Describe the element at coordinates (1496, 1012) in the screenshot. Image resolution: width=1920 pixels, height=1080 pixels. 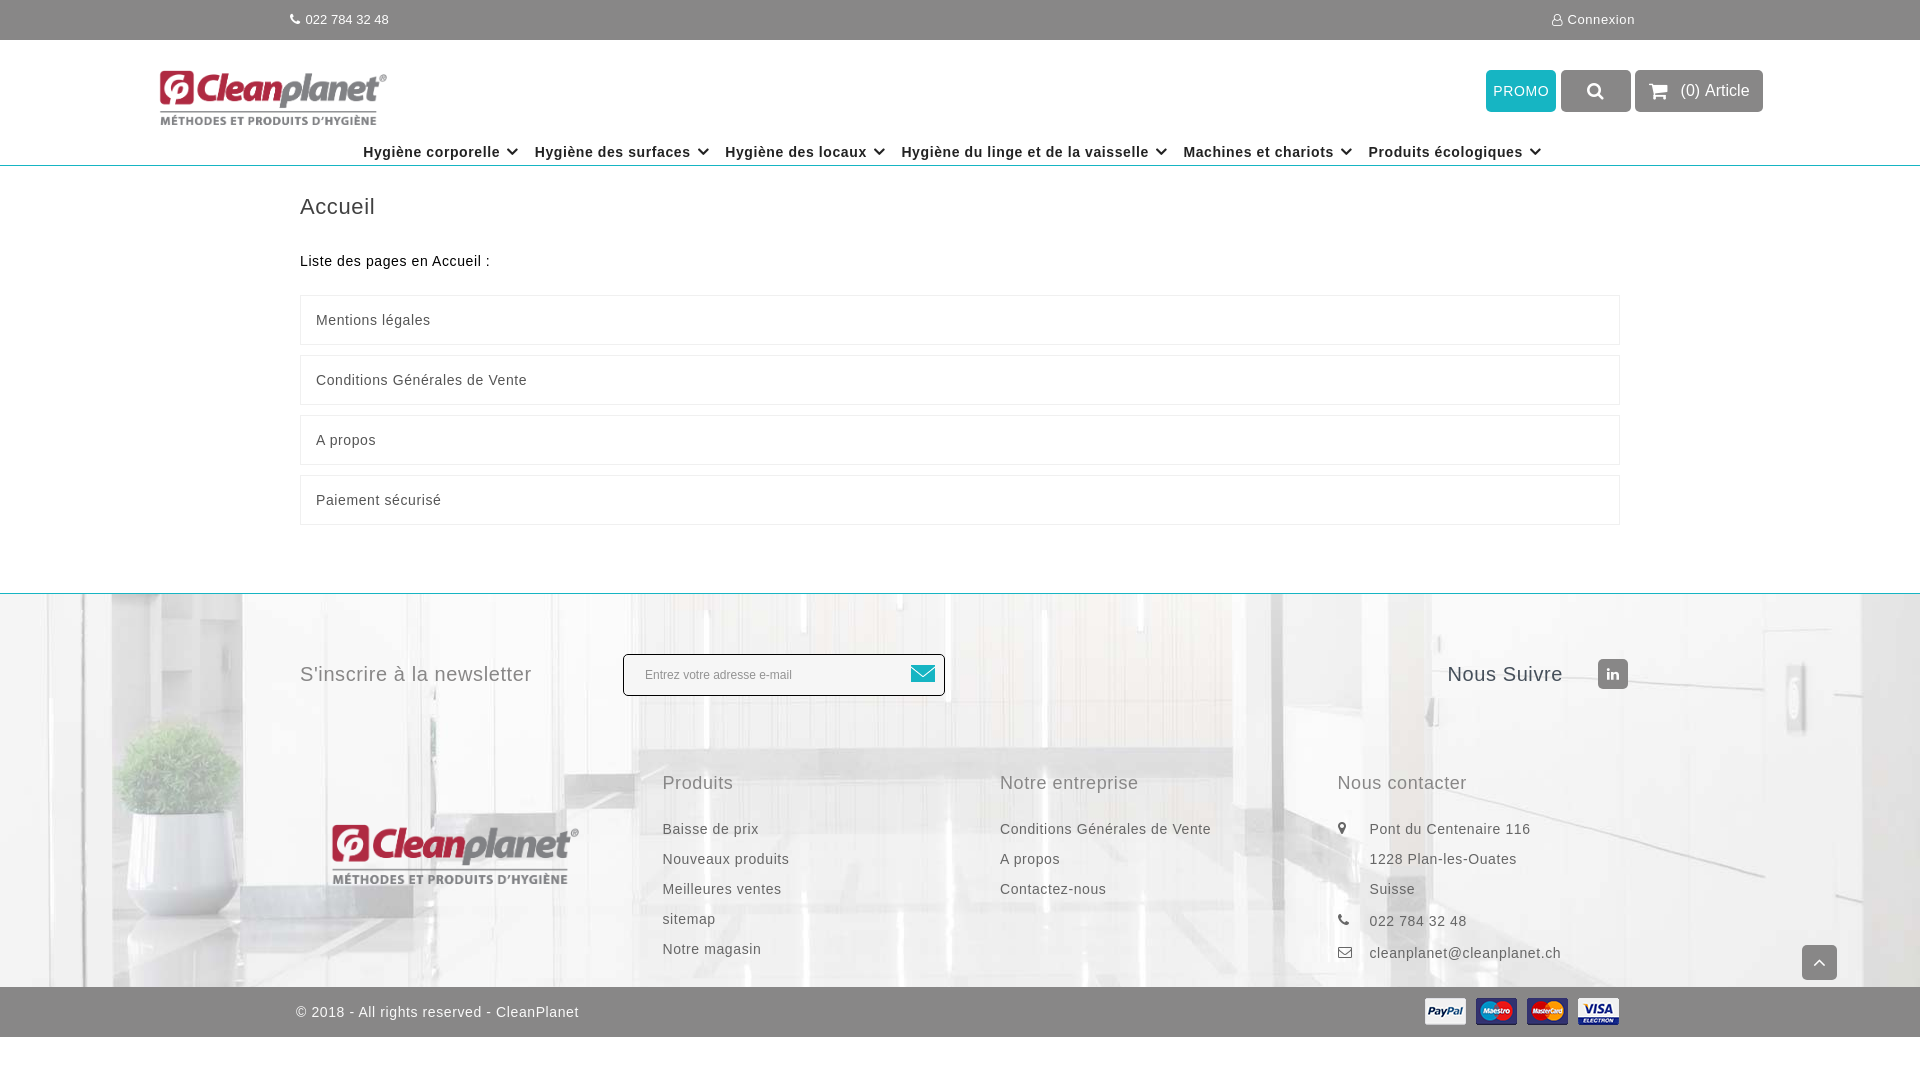
I see `Mastro` at that location.